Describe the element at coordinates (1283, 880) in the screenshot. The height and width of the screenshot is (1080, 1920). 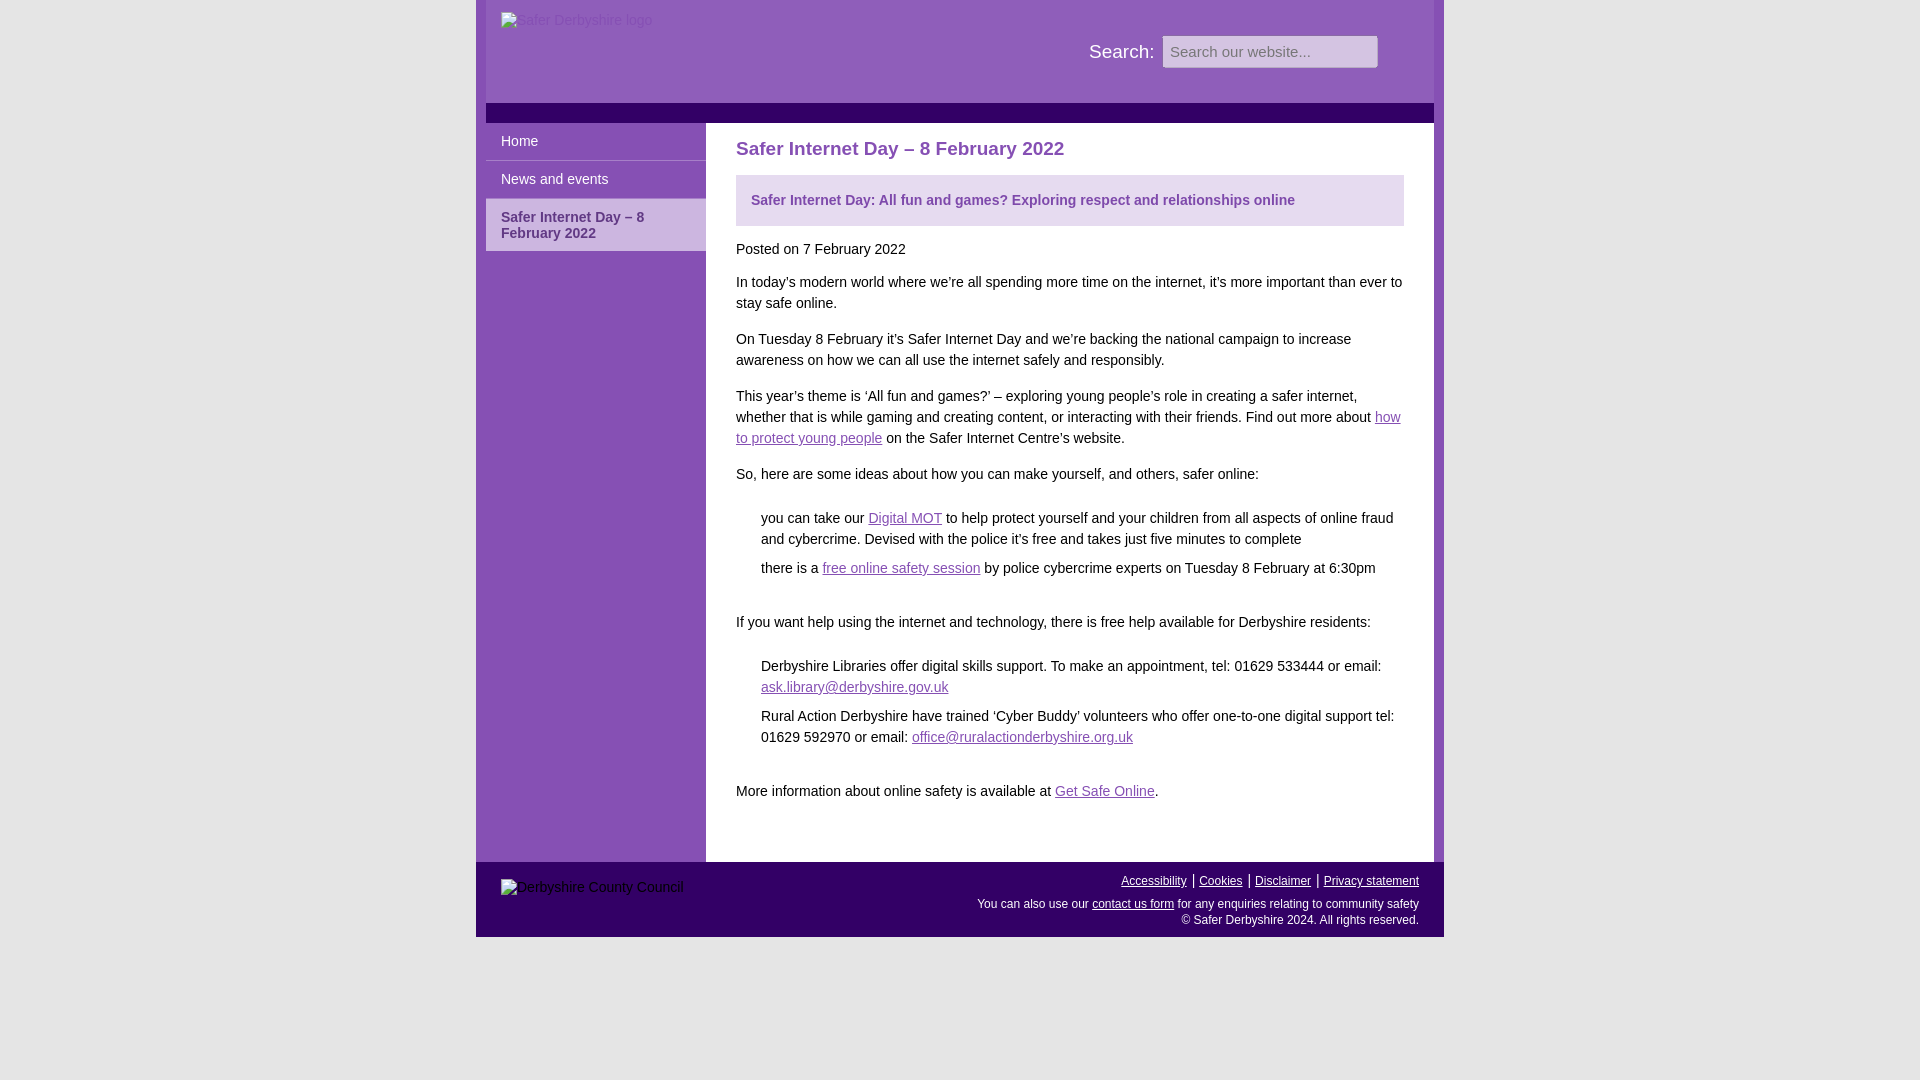
I see `Disclaimer` at that location.